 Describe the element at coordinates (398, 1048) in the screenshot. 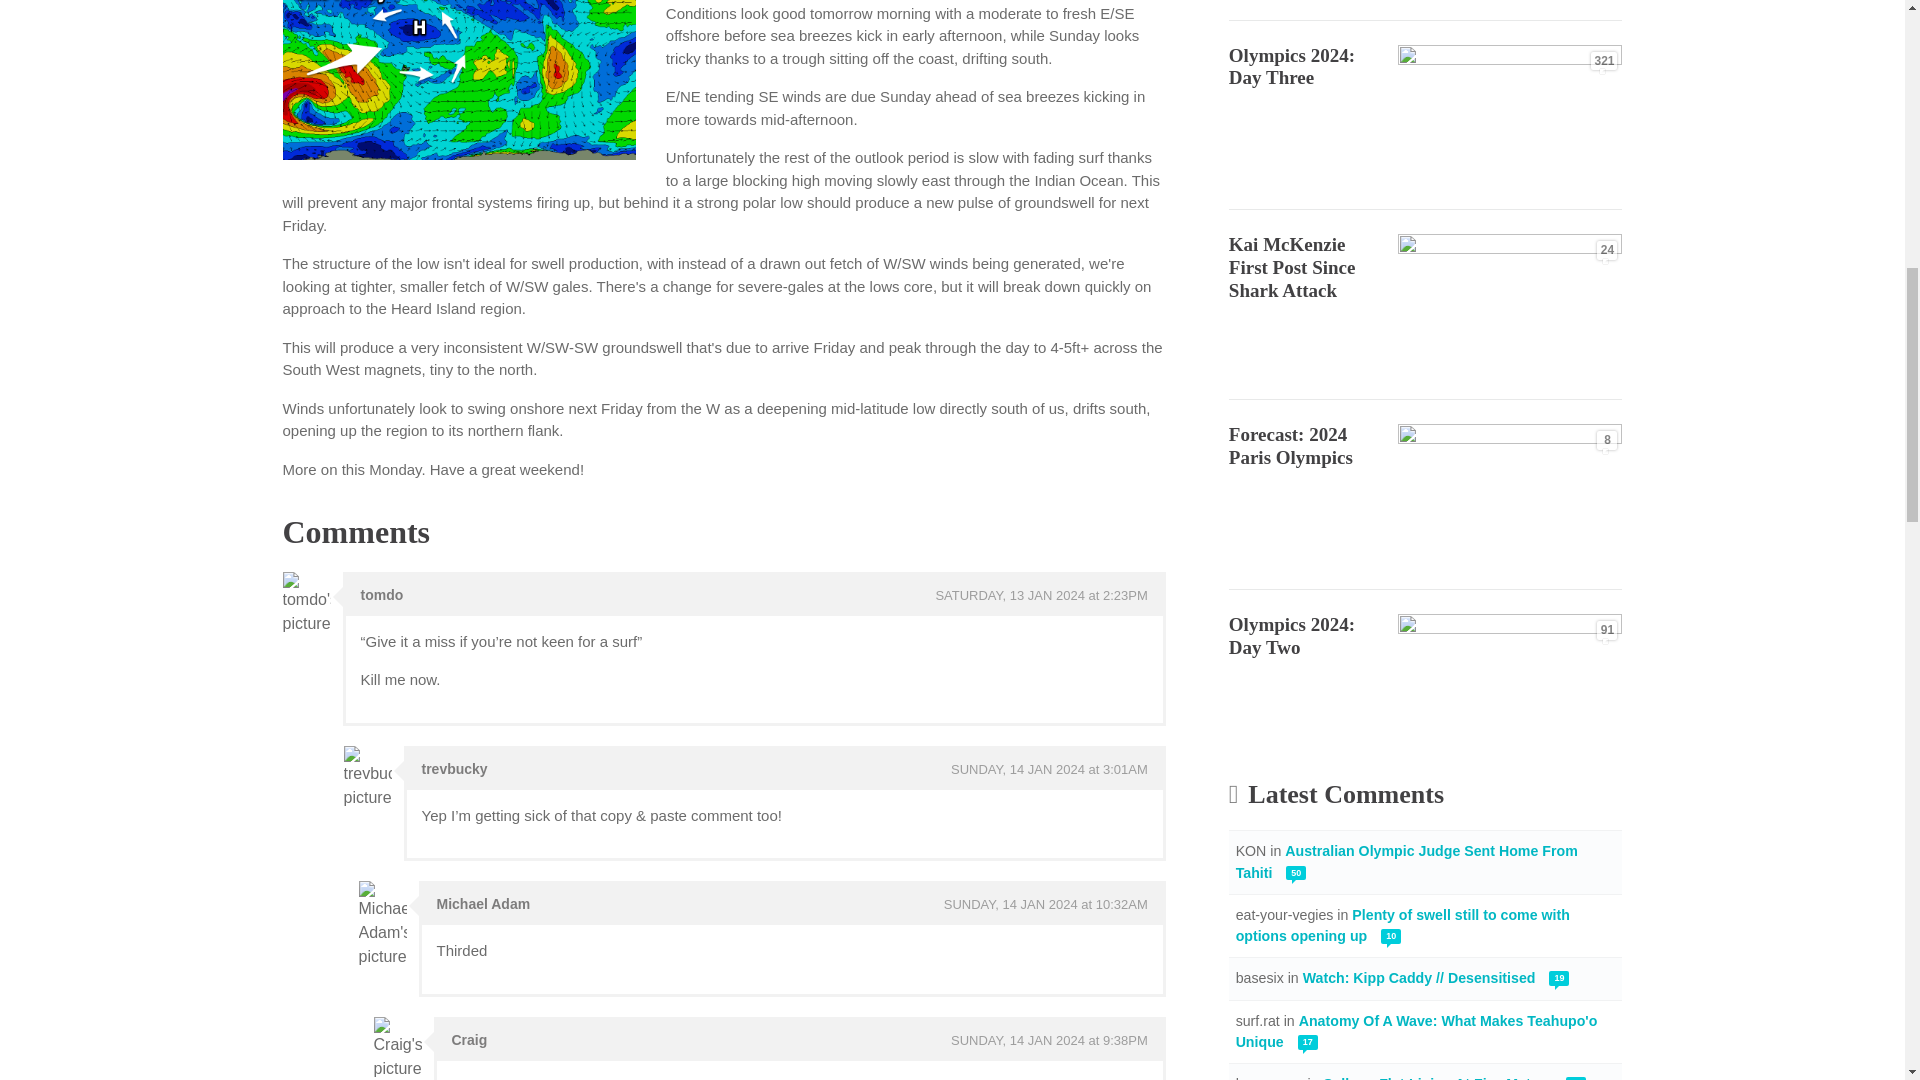

I see `Craig's picture` at that location.